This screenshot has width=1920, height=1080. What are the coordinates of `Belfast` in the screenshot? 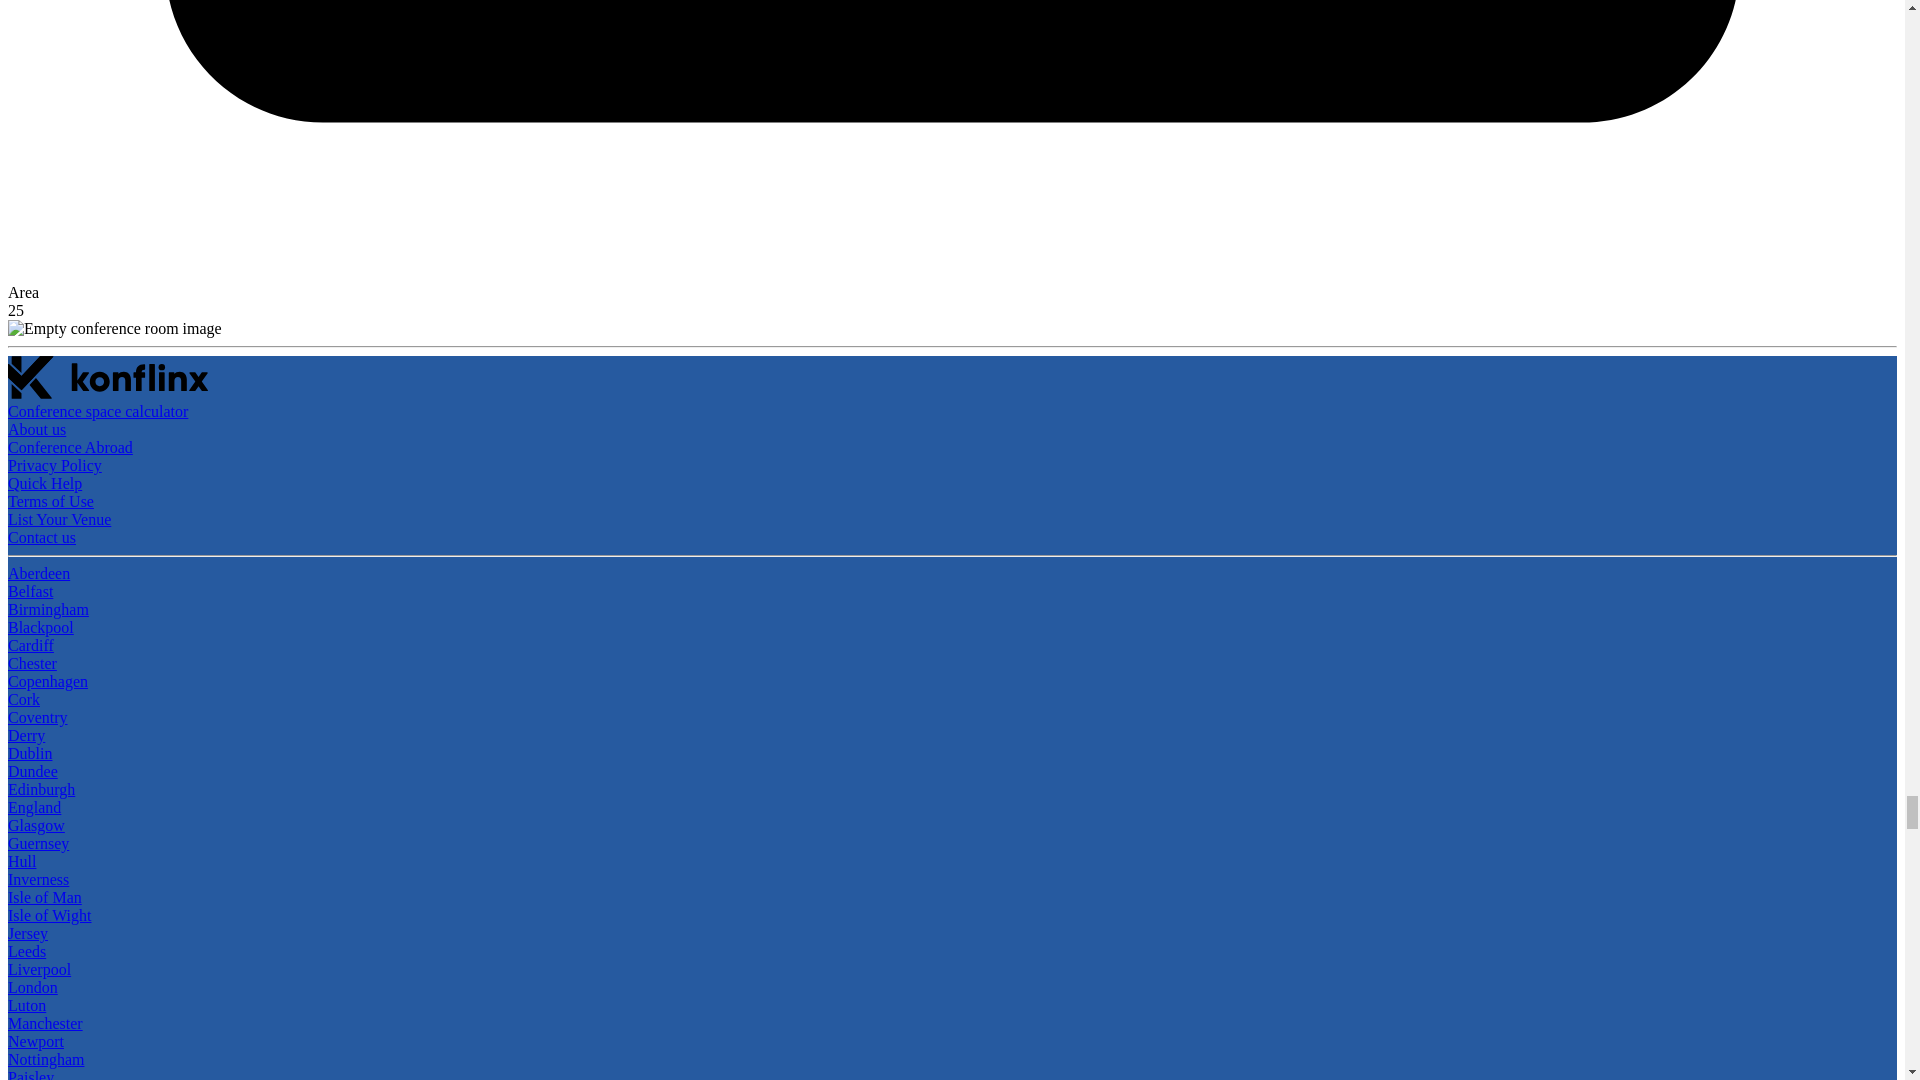 It's located at (30, 592).